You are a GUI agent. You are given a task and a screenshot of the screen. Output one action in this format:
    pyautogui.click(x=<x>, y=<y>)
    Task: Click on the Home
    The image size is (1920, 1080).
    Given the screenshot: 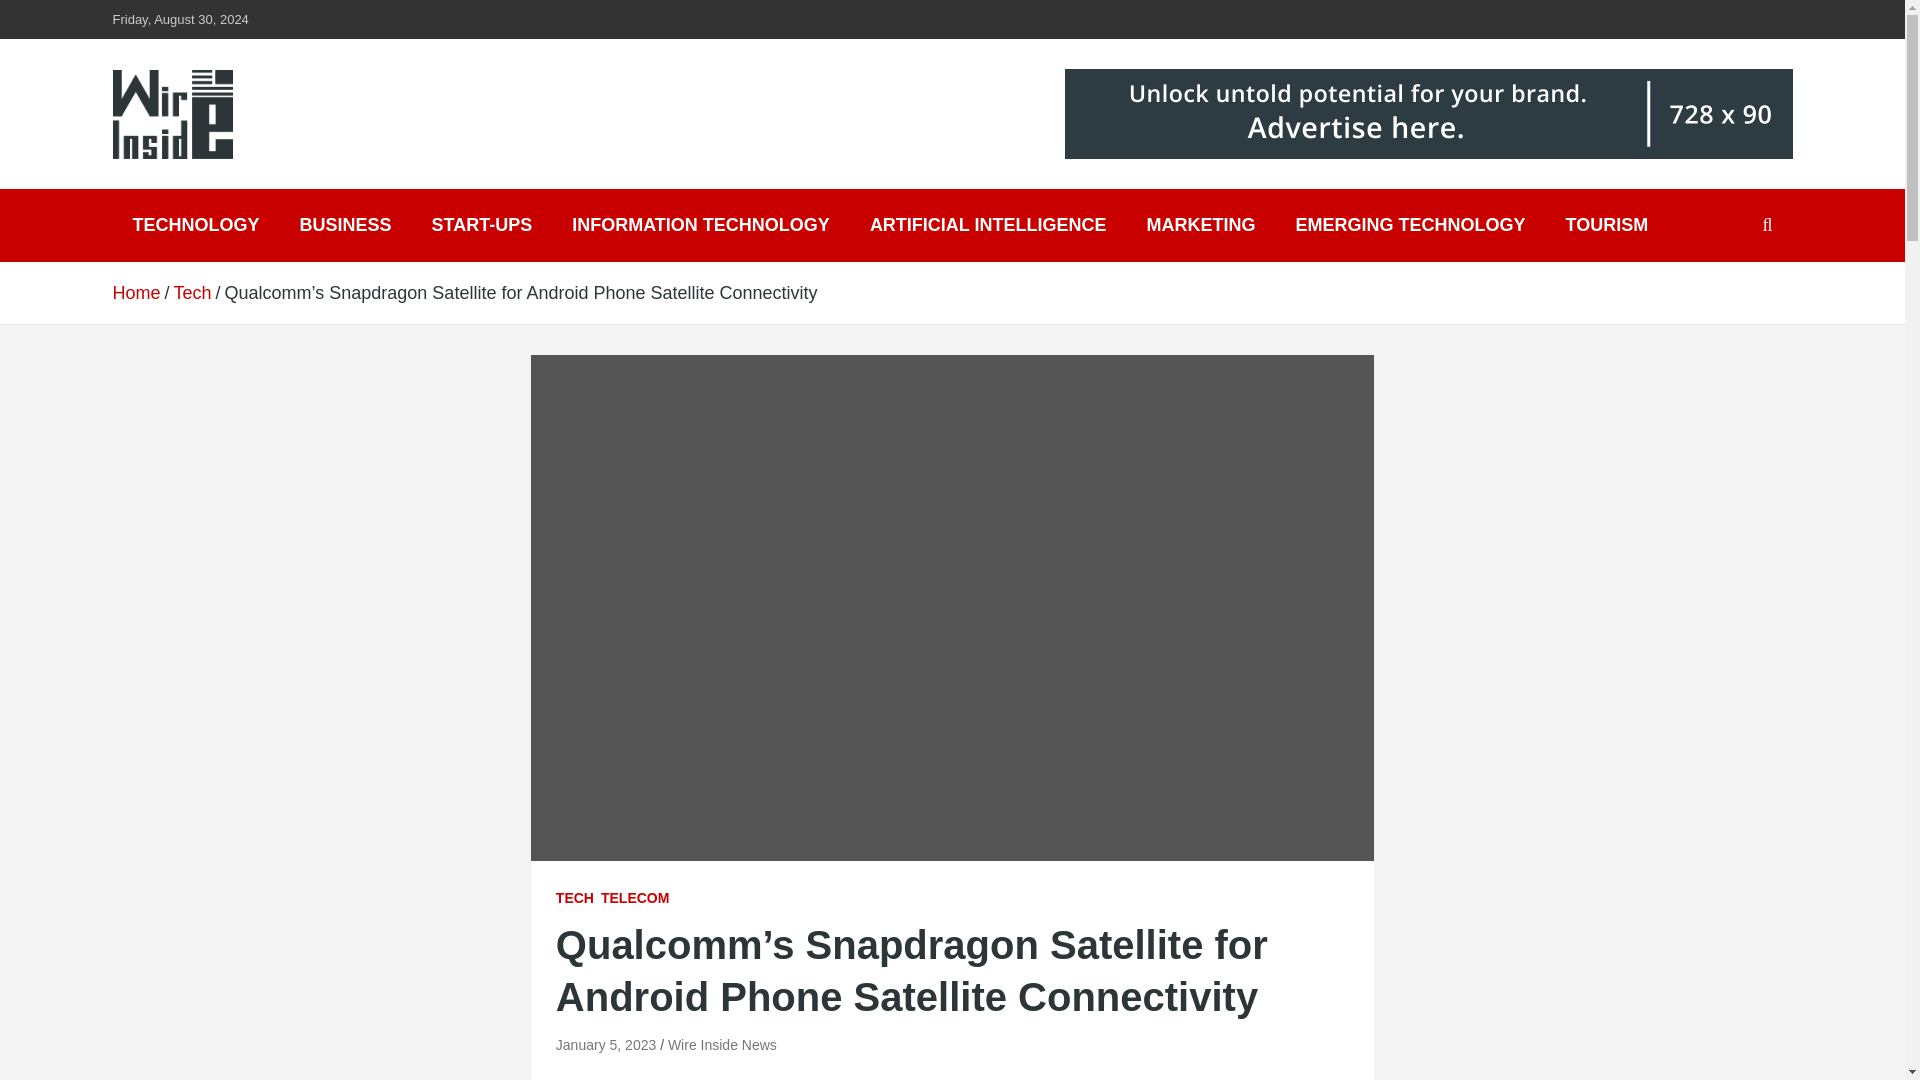 What is the action you would take?
    pyautogui.click(x=135, y=292)
    